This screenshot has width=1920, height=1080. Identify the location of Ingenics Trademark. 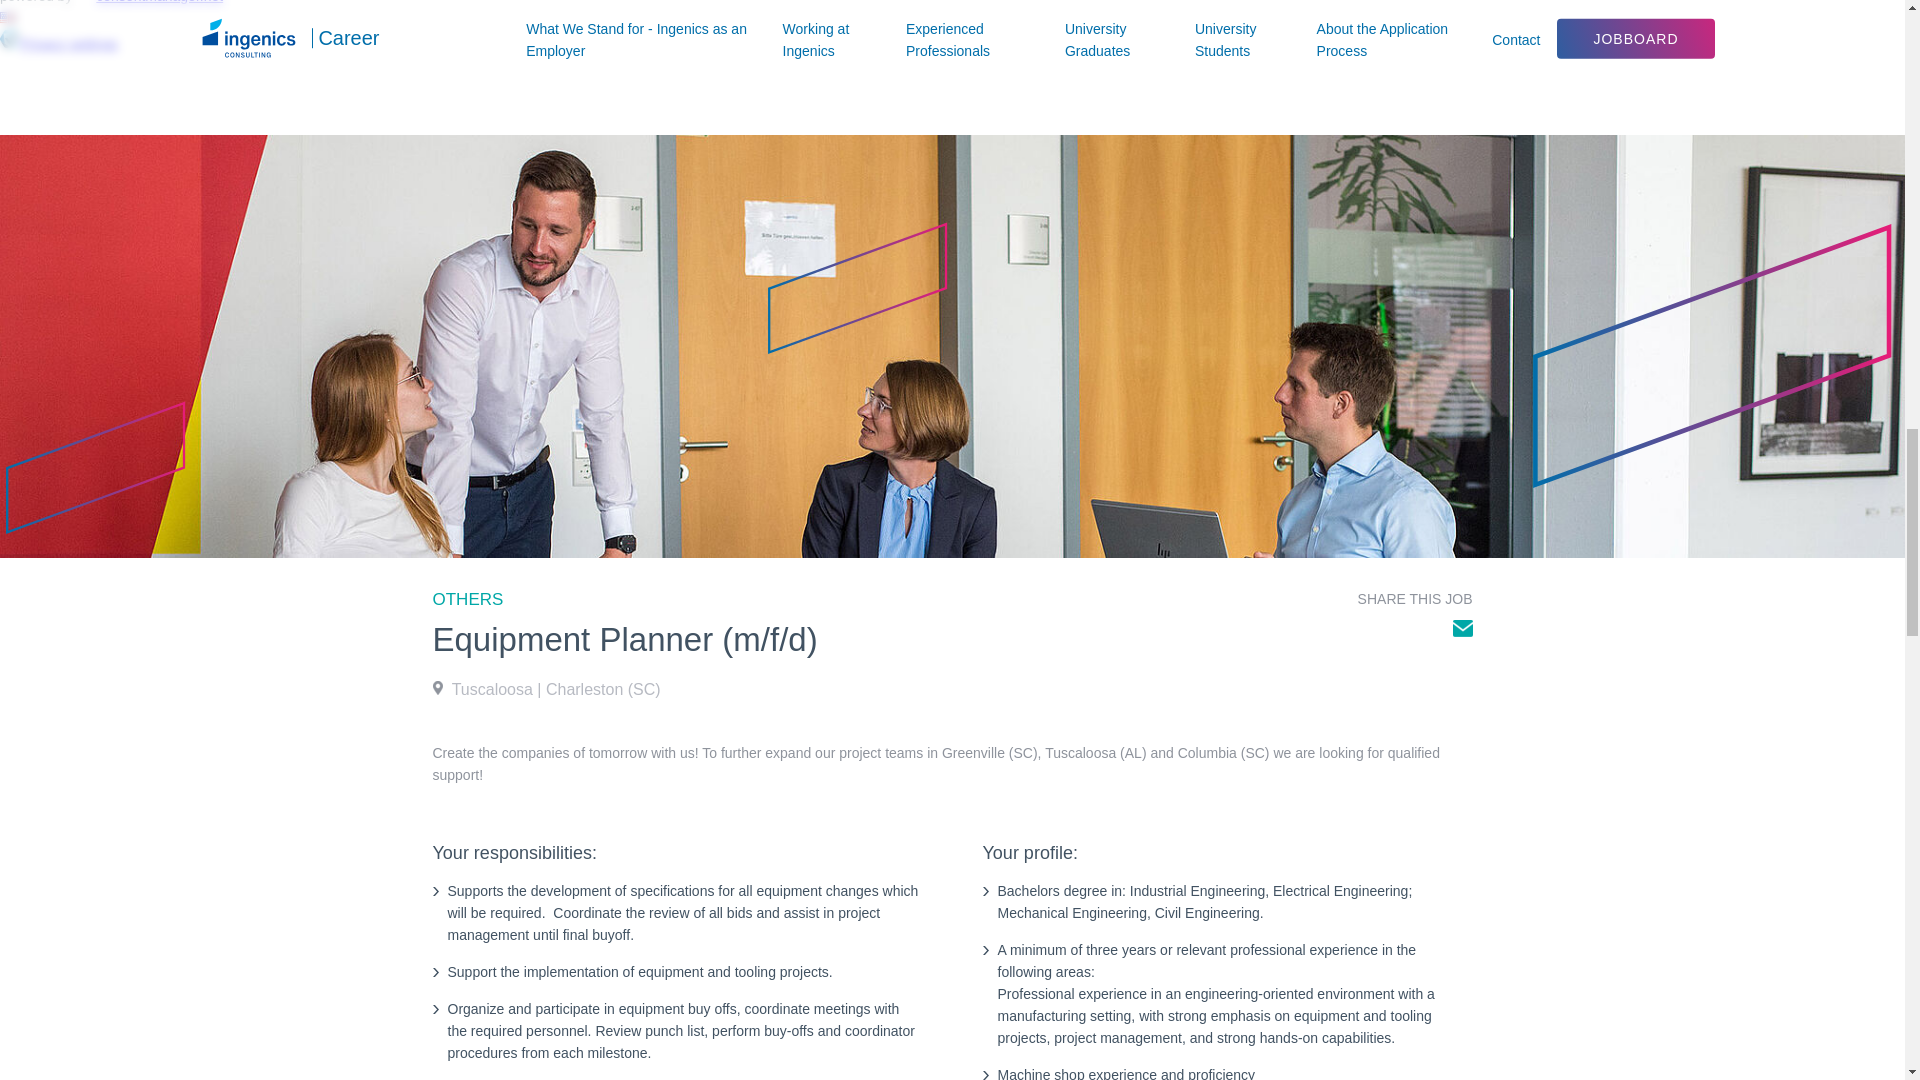
(96, 467).